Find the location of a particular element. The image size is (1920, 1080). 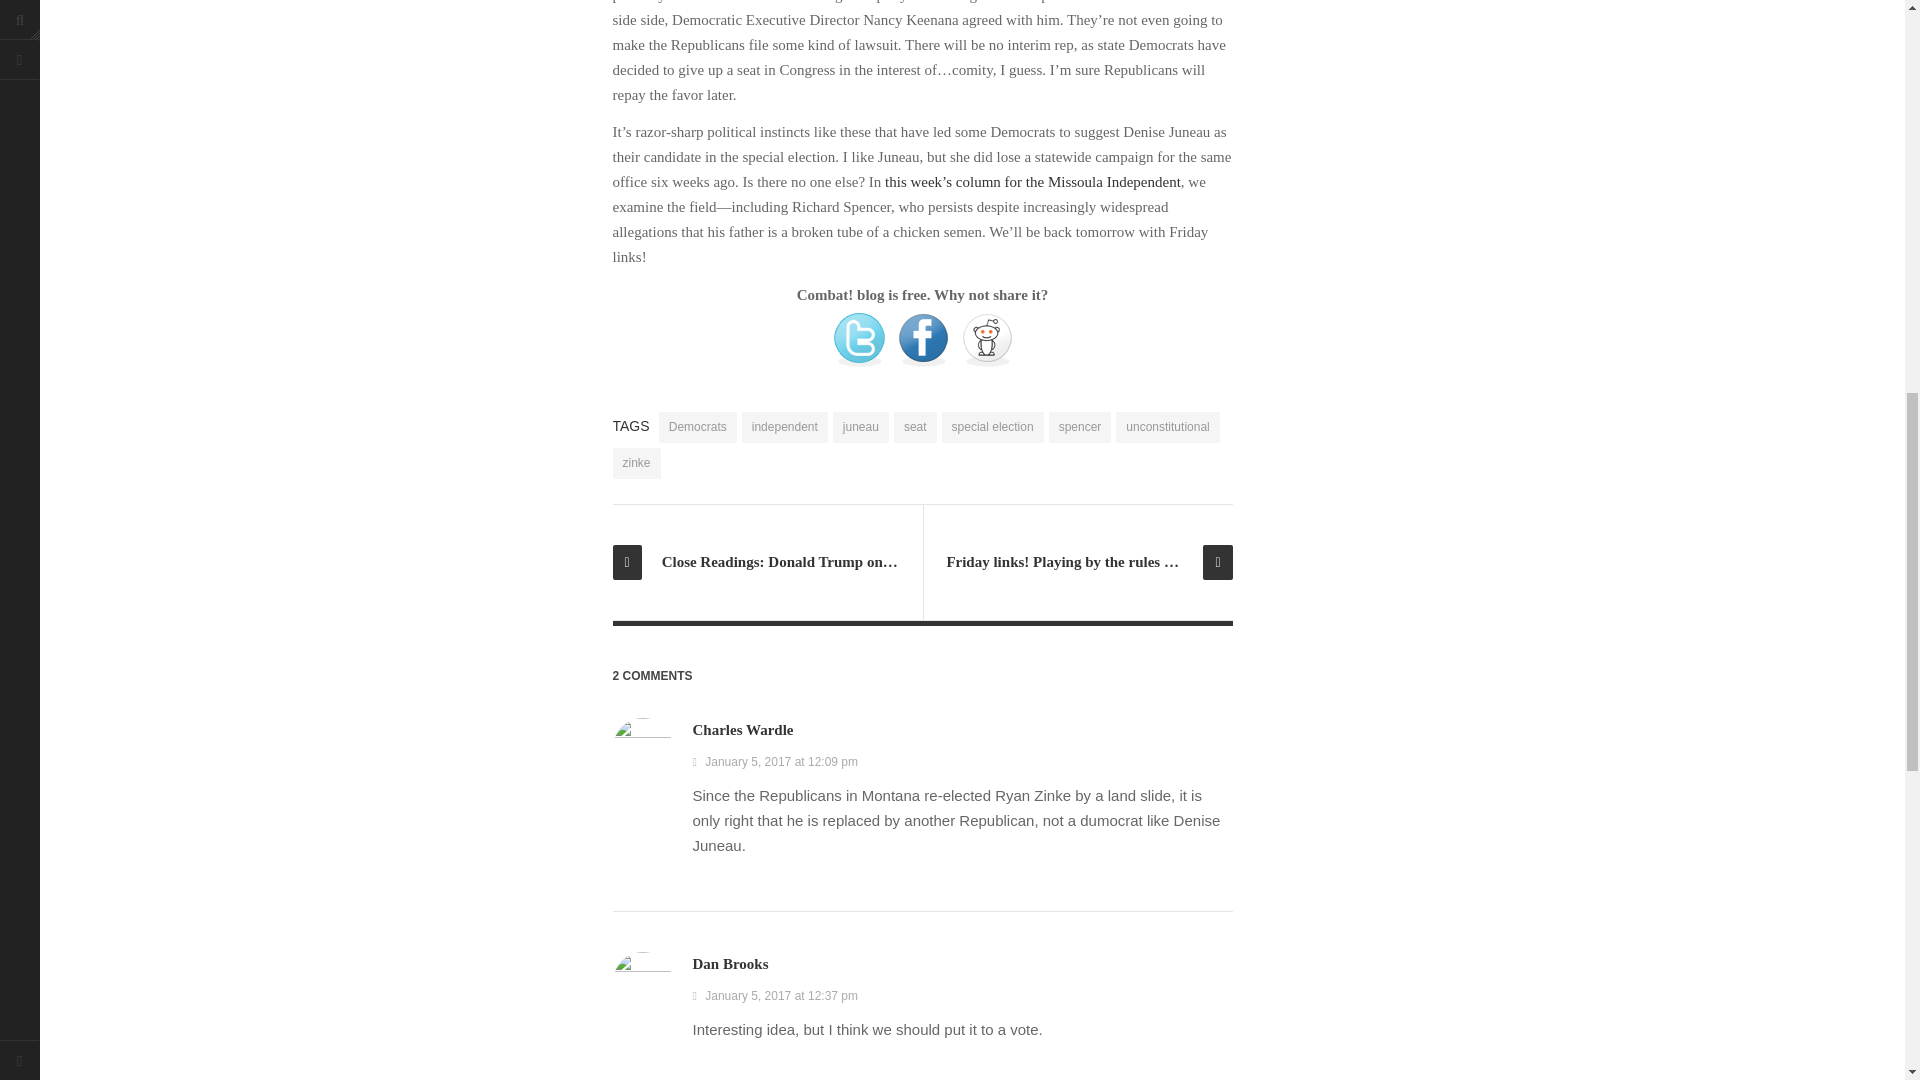

unconstitutional is located at coordinates (1167, 426).